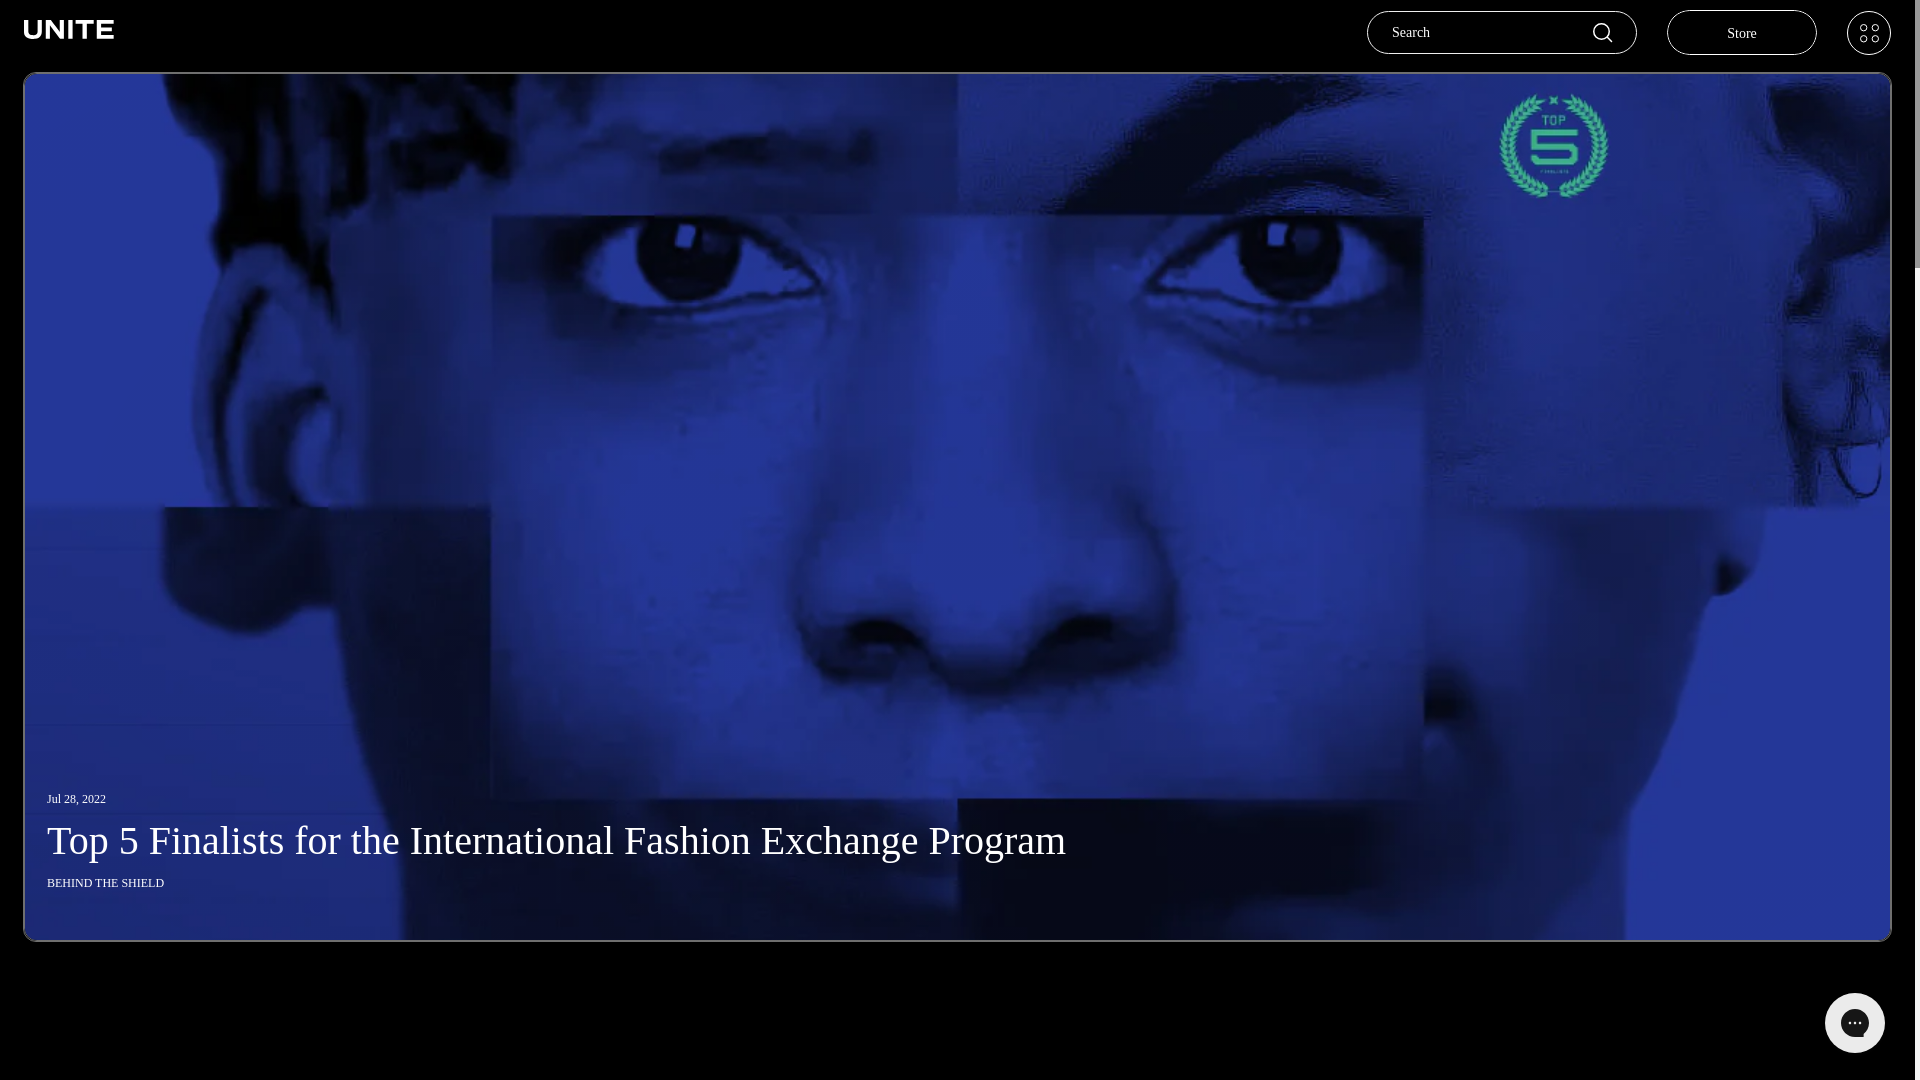  I want to click on Store, so click(1741, 32).